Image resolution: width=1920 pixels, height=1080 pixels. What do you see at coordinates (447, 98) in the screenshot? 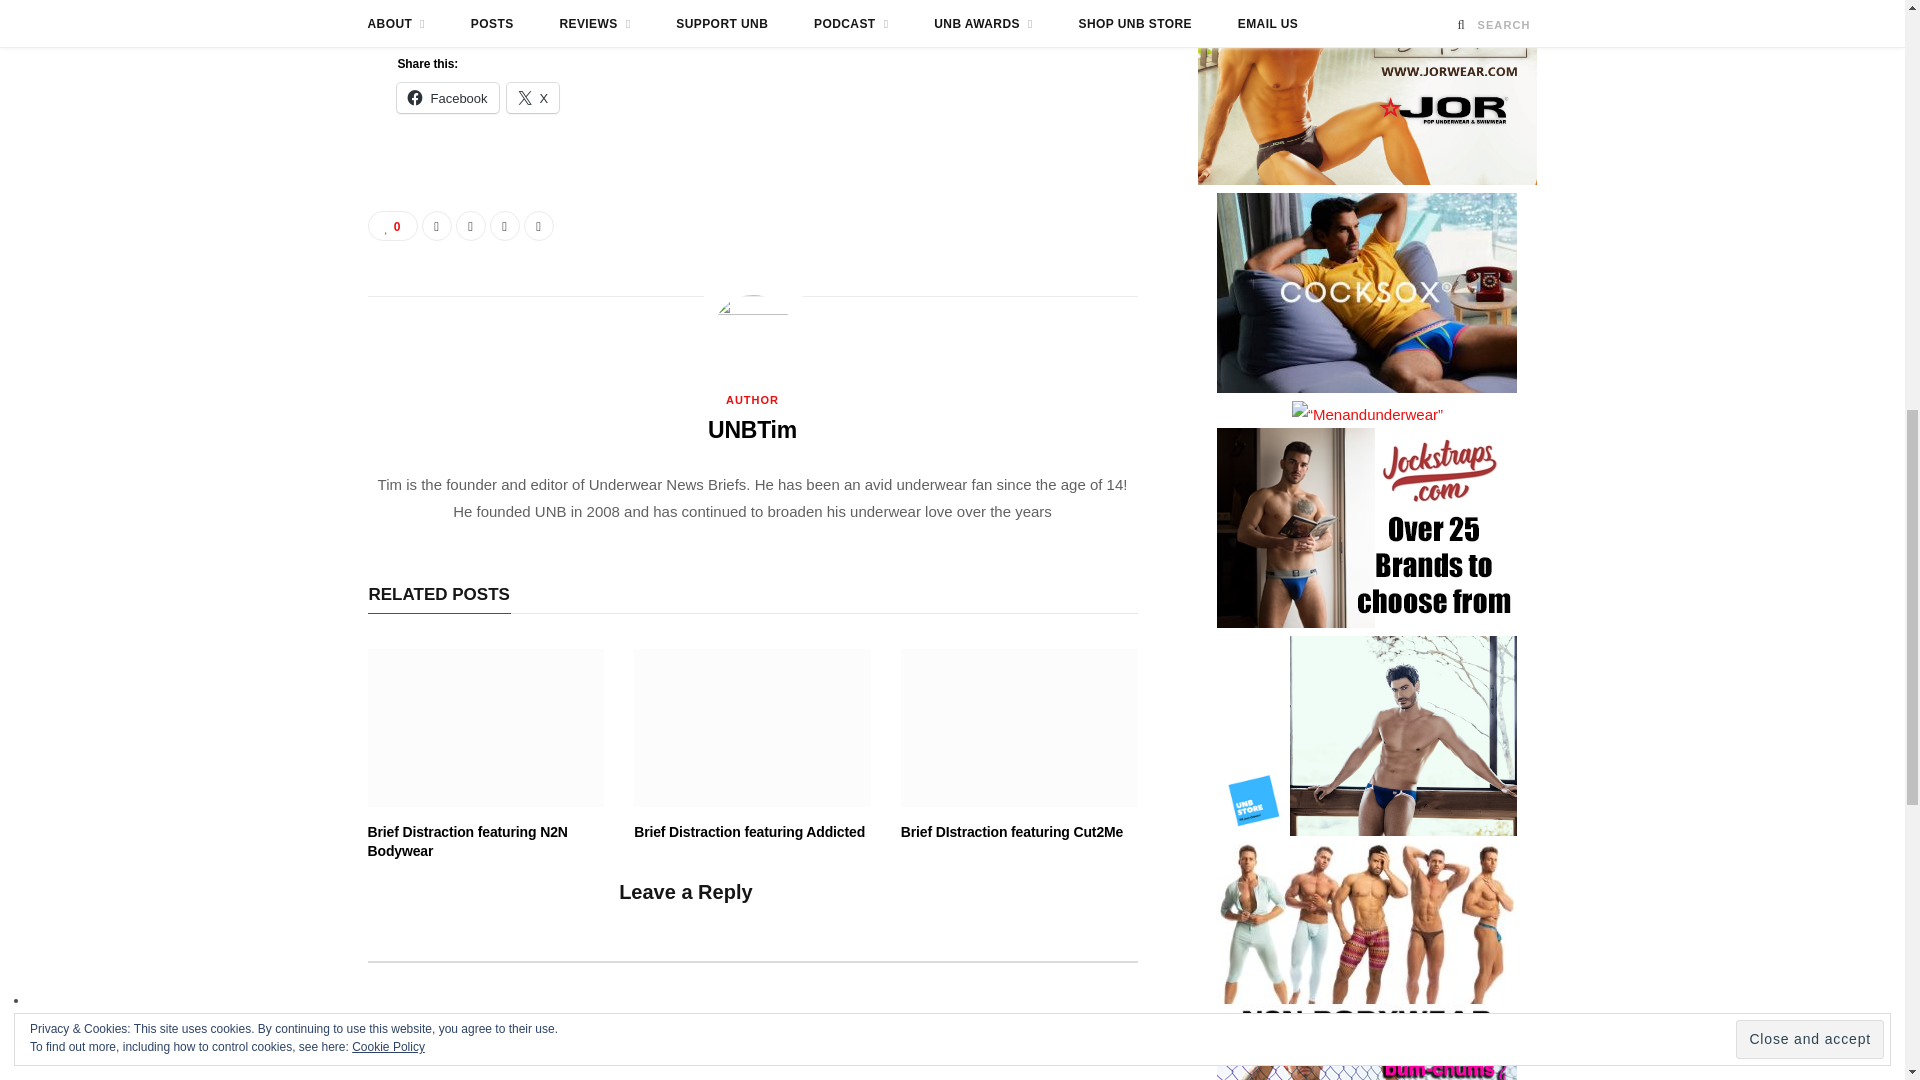
I see `Click to share on Facebook` at bounding box center [447, 98].